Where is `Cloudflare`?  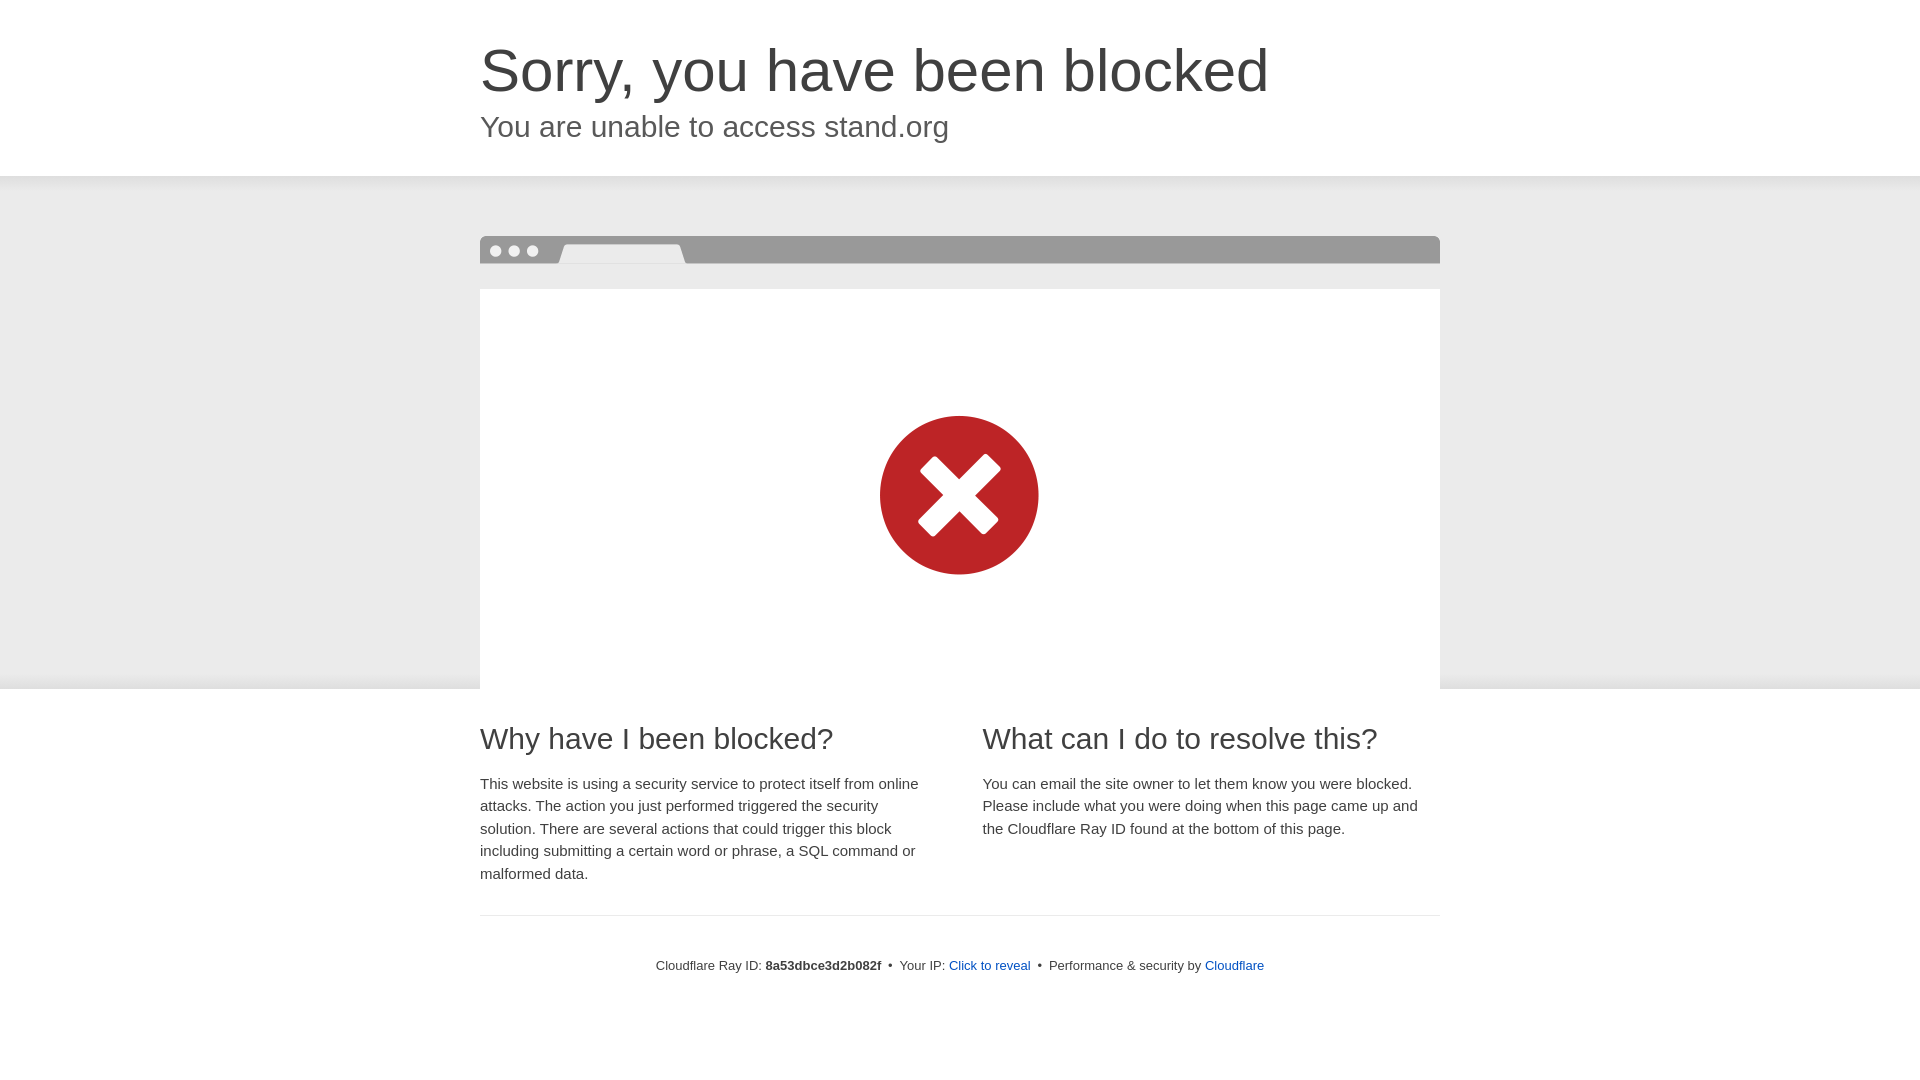 Cloudflare is located at coordinates (1234, 965).